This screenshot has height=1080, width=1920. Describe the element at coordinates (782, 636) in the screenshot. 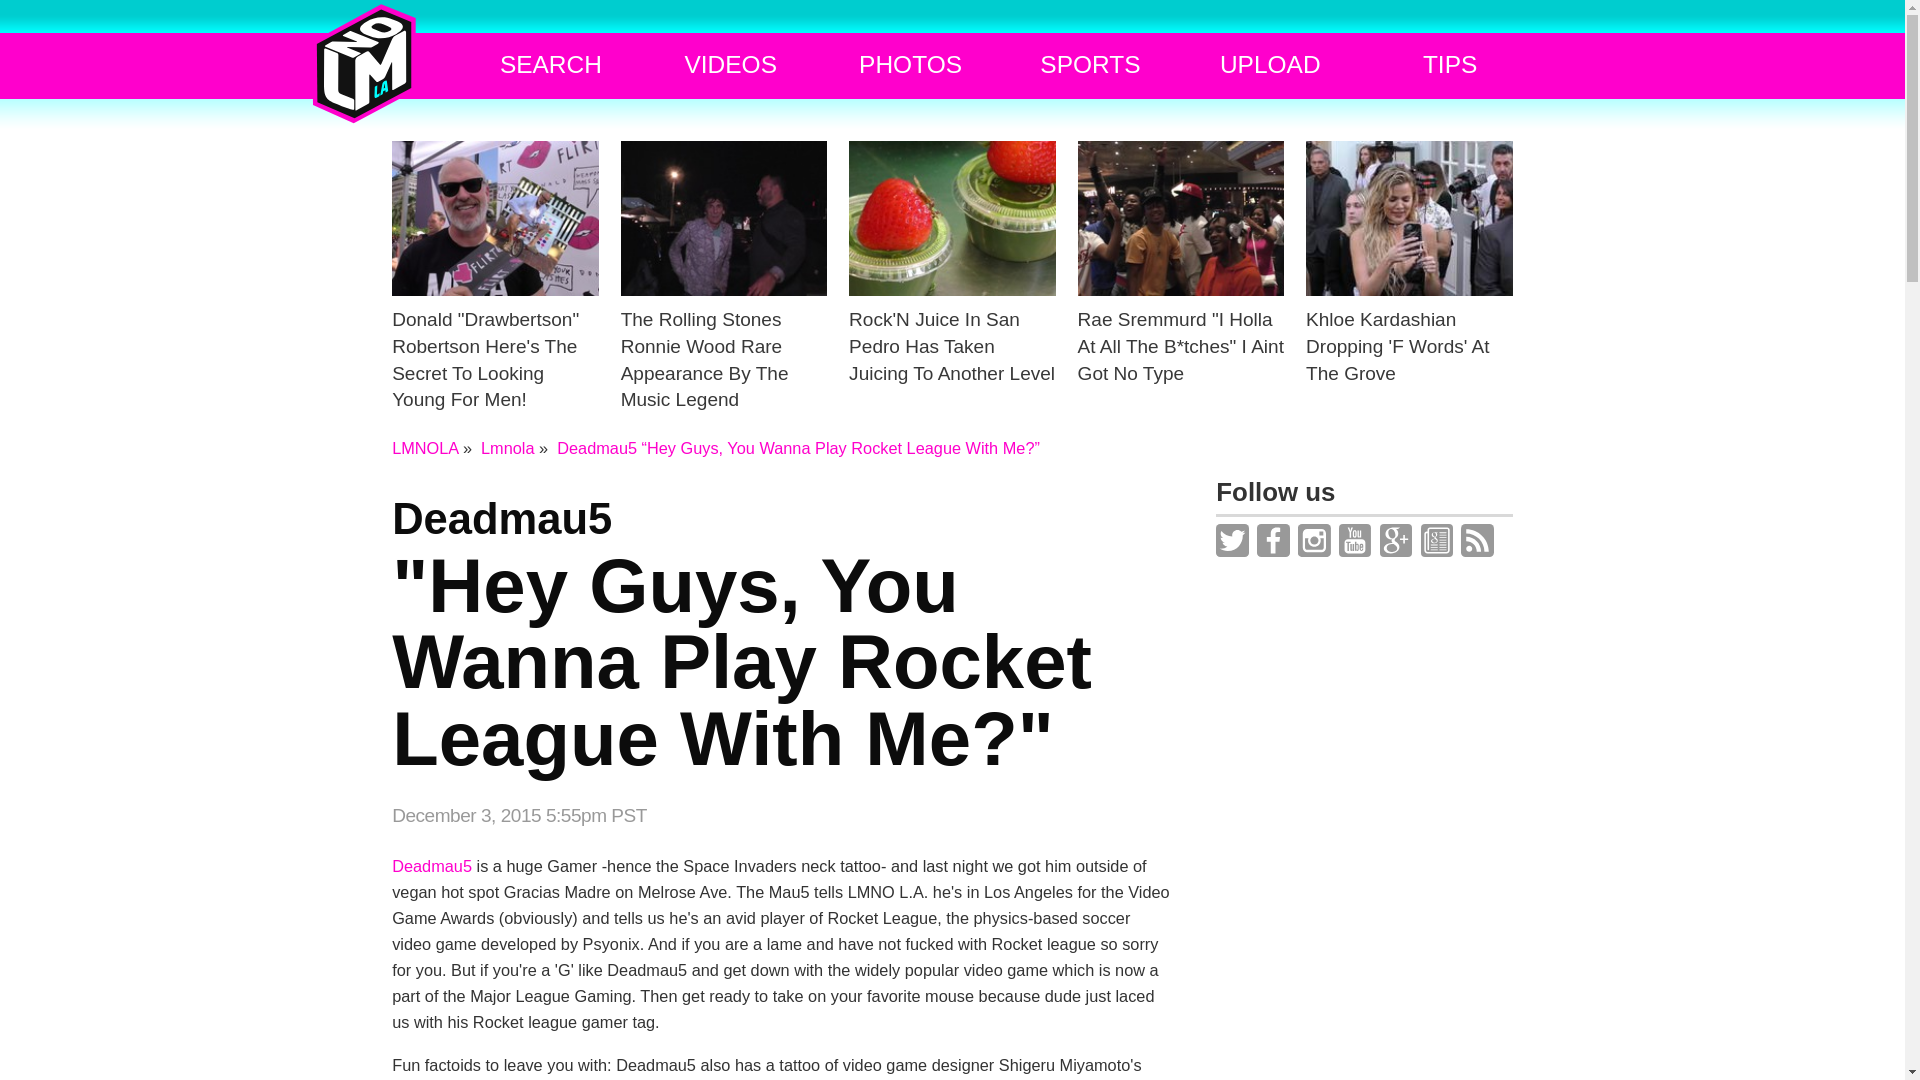

I see `VIDEOS` at that location.